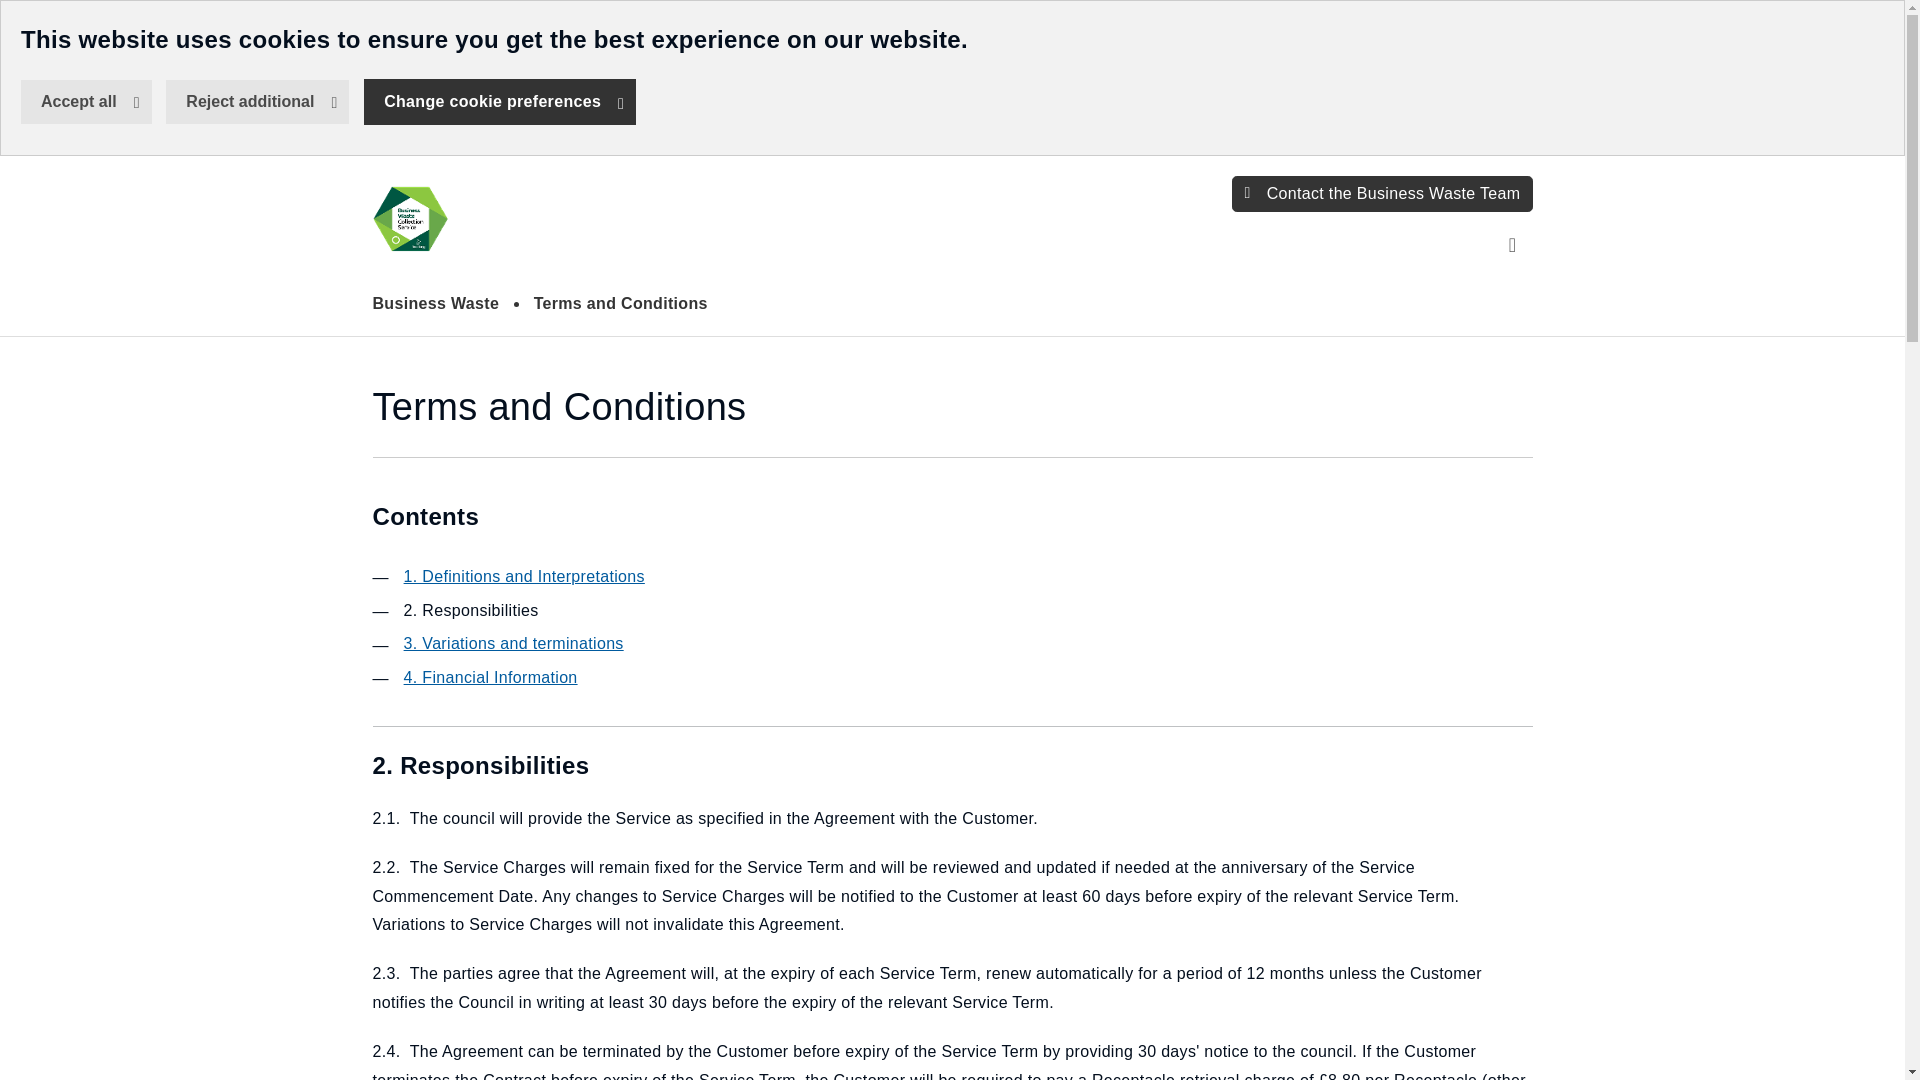 The height and width of the screenshot is (1080, 1920). I want to click on Change cookie preferences, so click(500, 102).